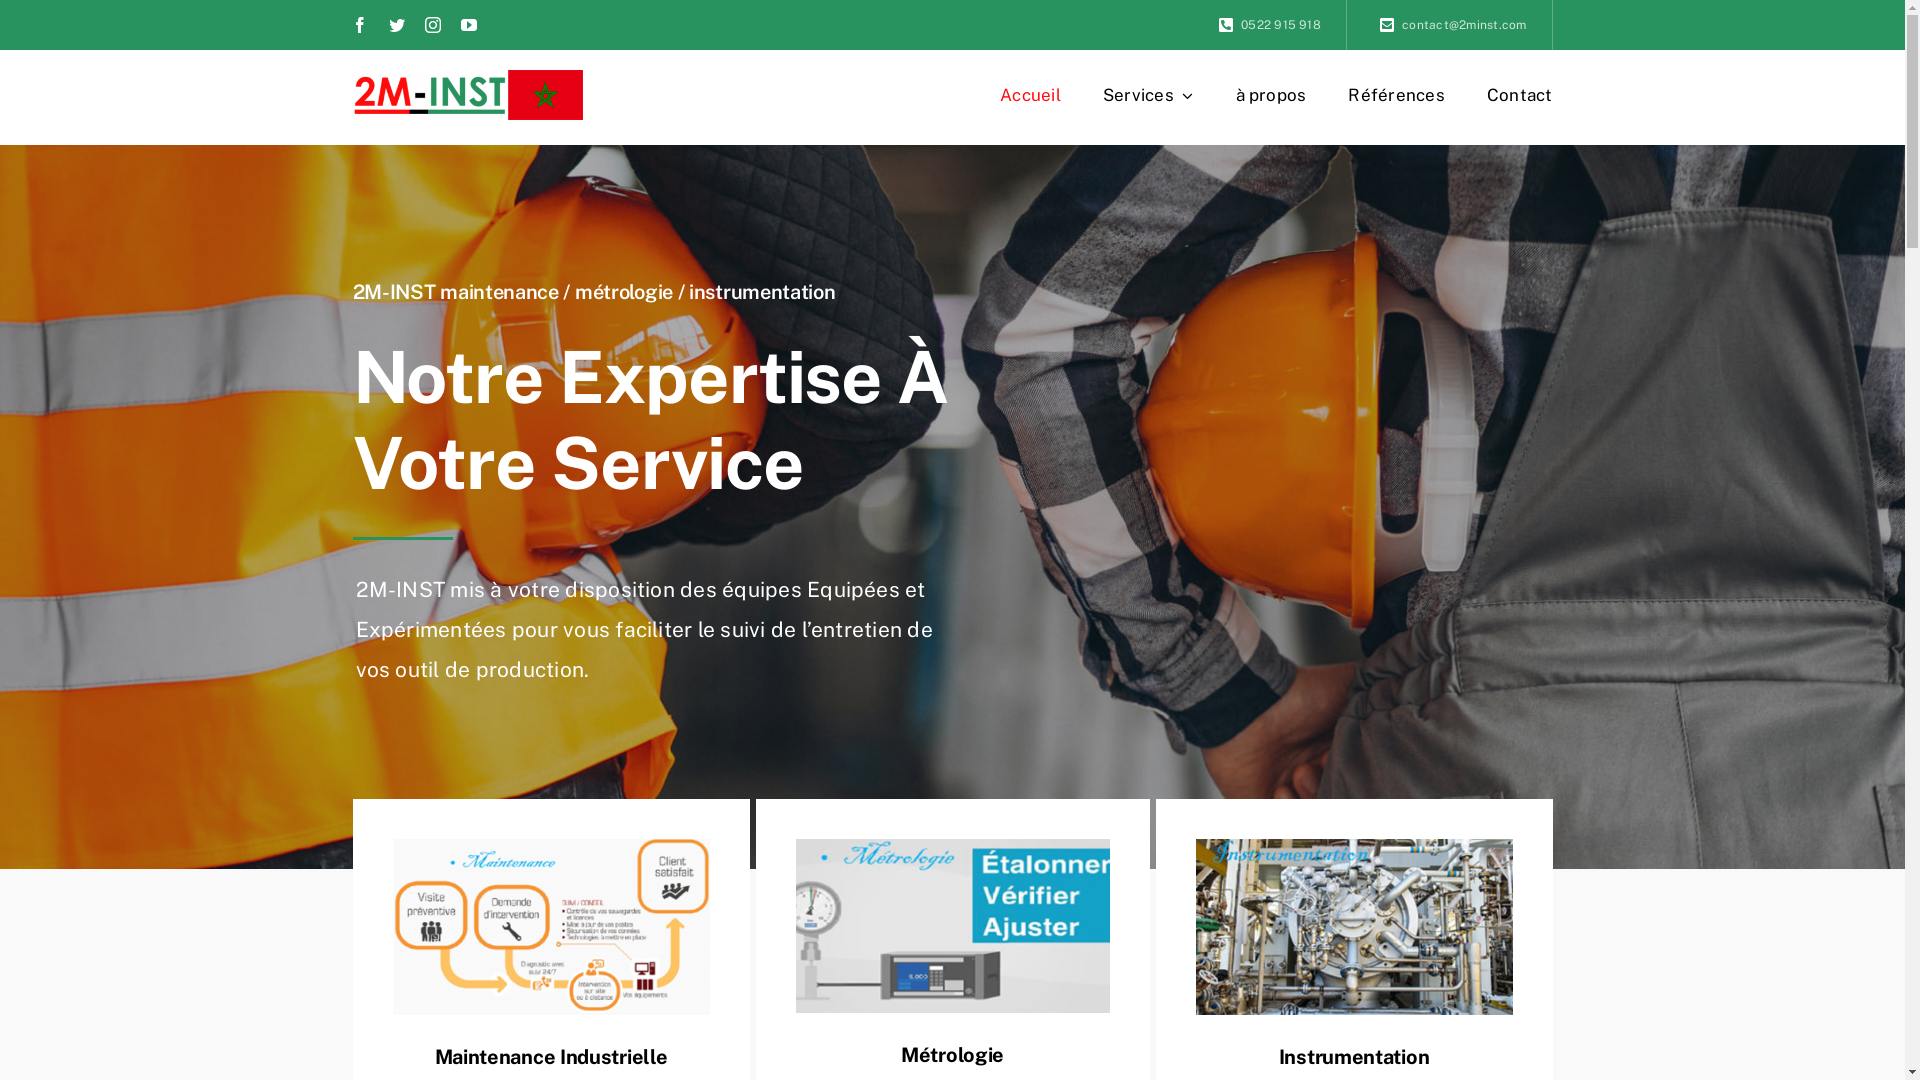  What do you see at coordinates (1450, 25) in the screenshot?
I see `contact@2minst.com` at bounding box center [1450, 25].